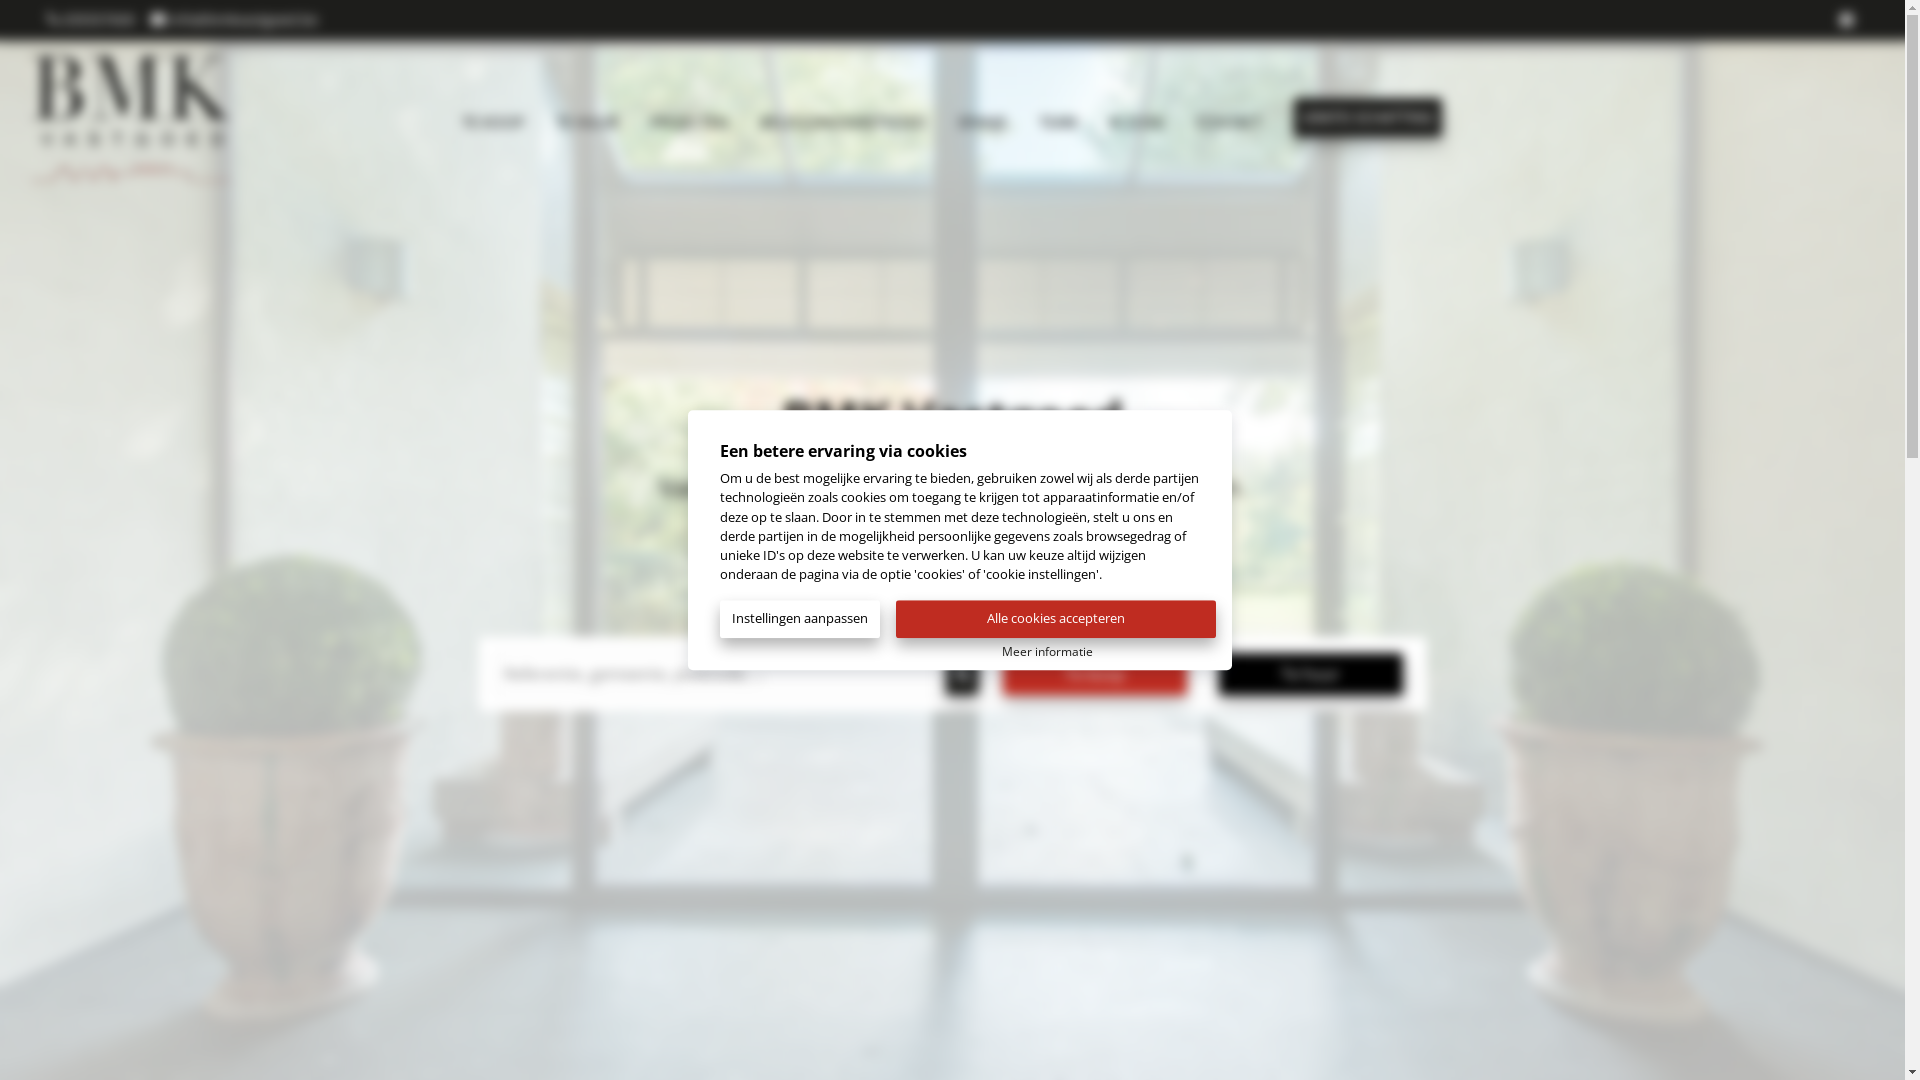 The height and width of the screenshot is (1080, 1920). Describe the element at coordinates (1368, 116) in the screenshot. I see `GRATIS SCHATTING` at that location.